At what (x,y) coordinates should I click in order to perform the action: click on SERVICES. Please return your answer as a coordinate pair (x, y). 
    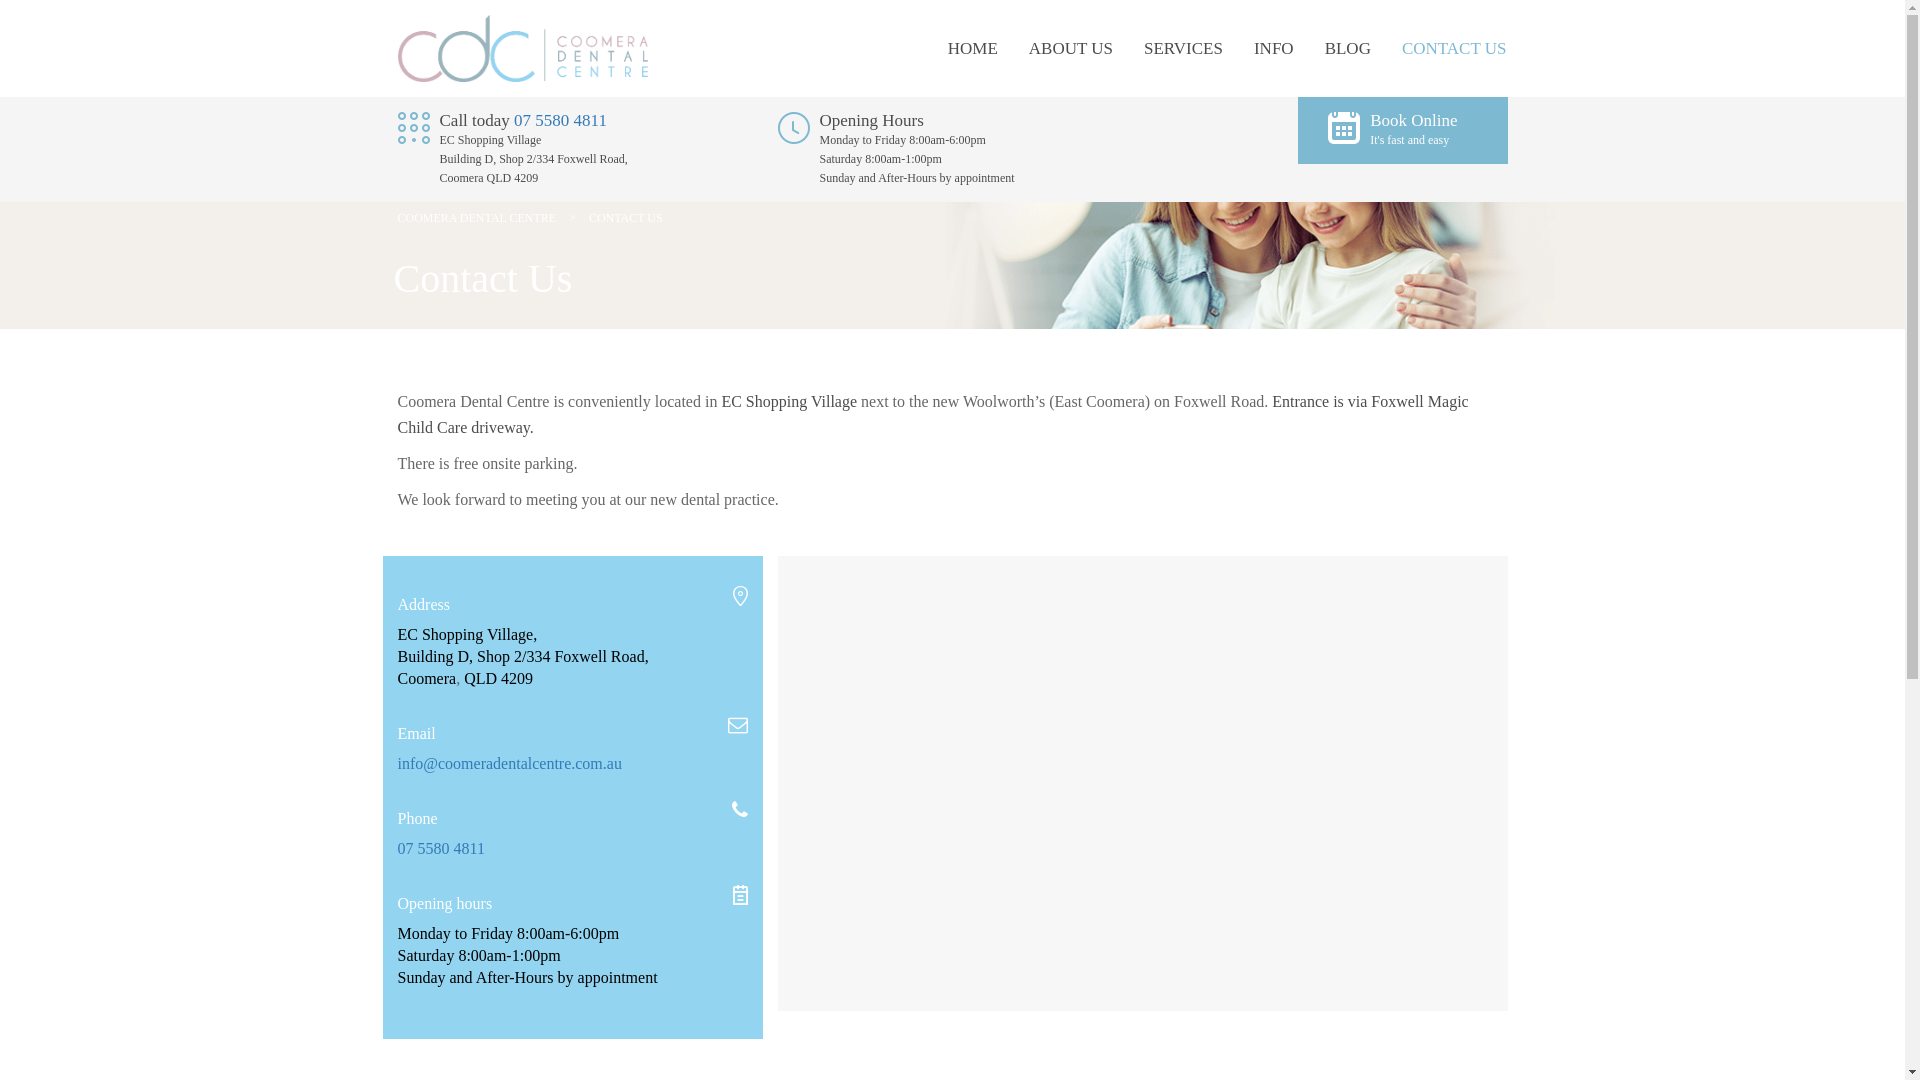
    Looking at the image, I should click on (1184, 48).